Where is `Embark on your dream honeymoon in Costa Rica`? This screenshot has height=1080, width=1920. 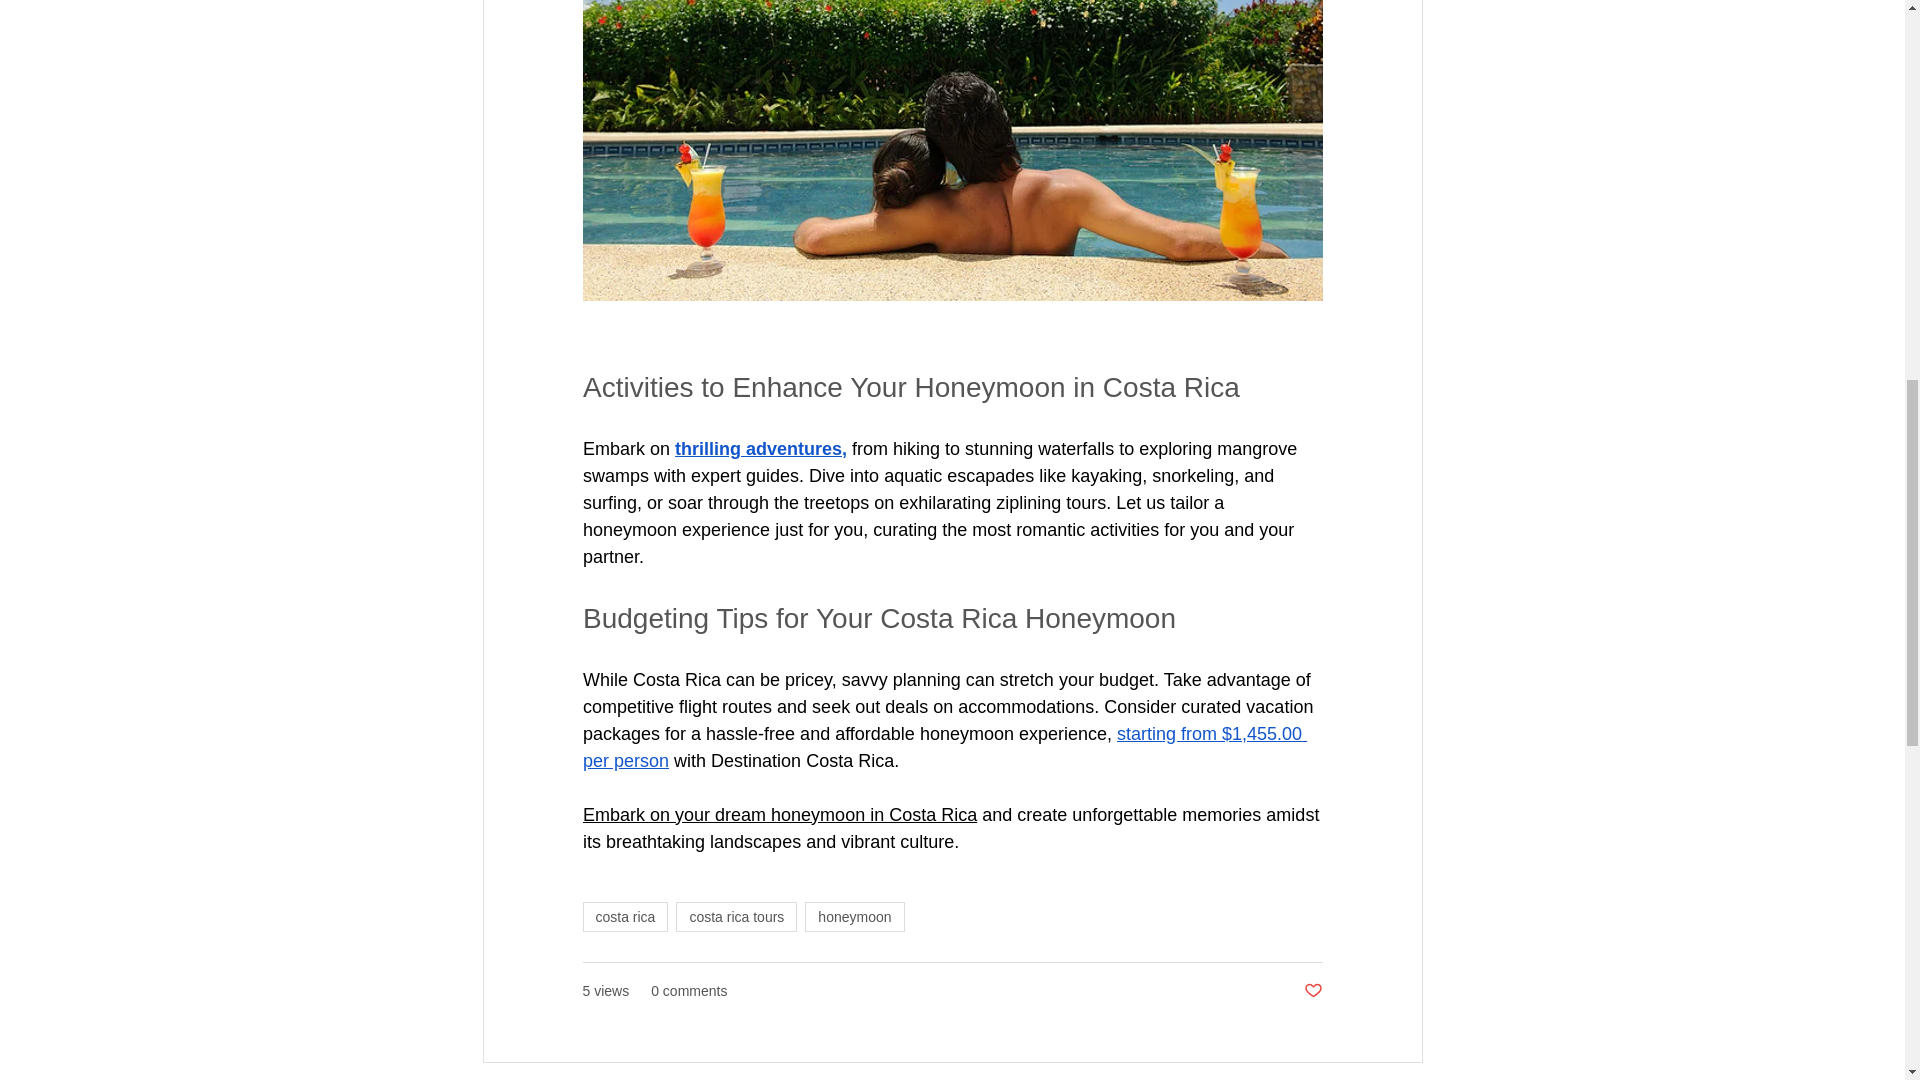 Embark on your dream honeymoon in Costa Rica is located at coordinates (778, 814).